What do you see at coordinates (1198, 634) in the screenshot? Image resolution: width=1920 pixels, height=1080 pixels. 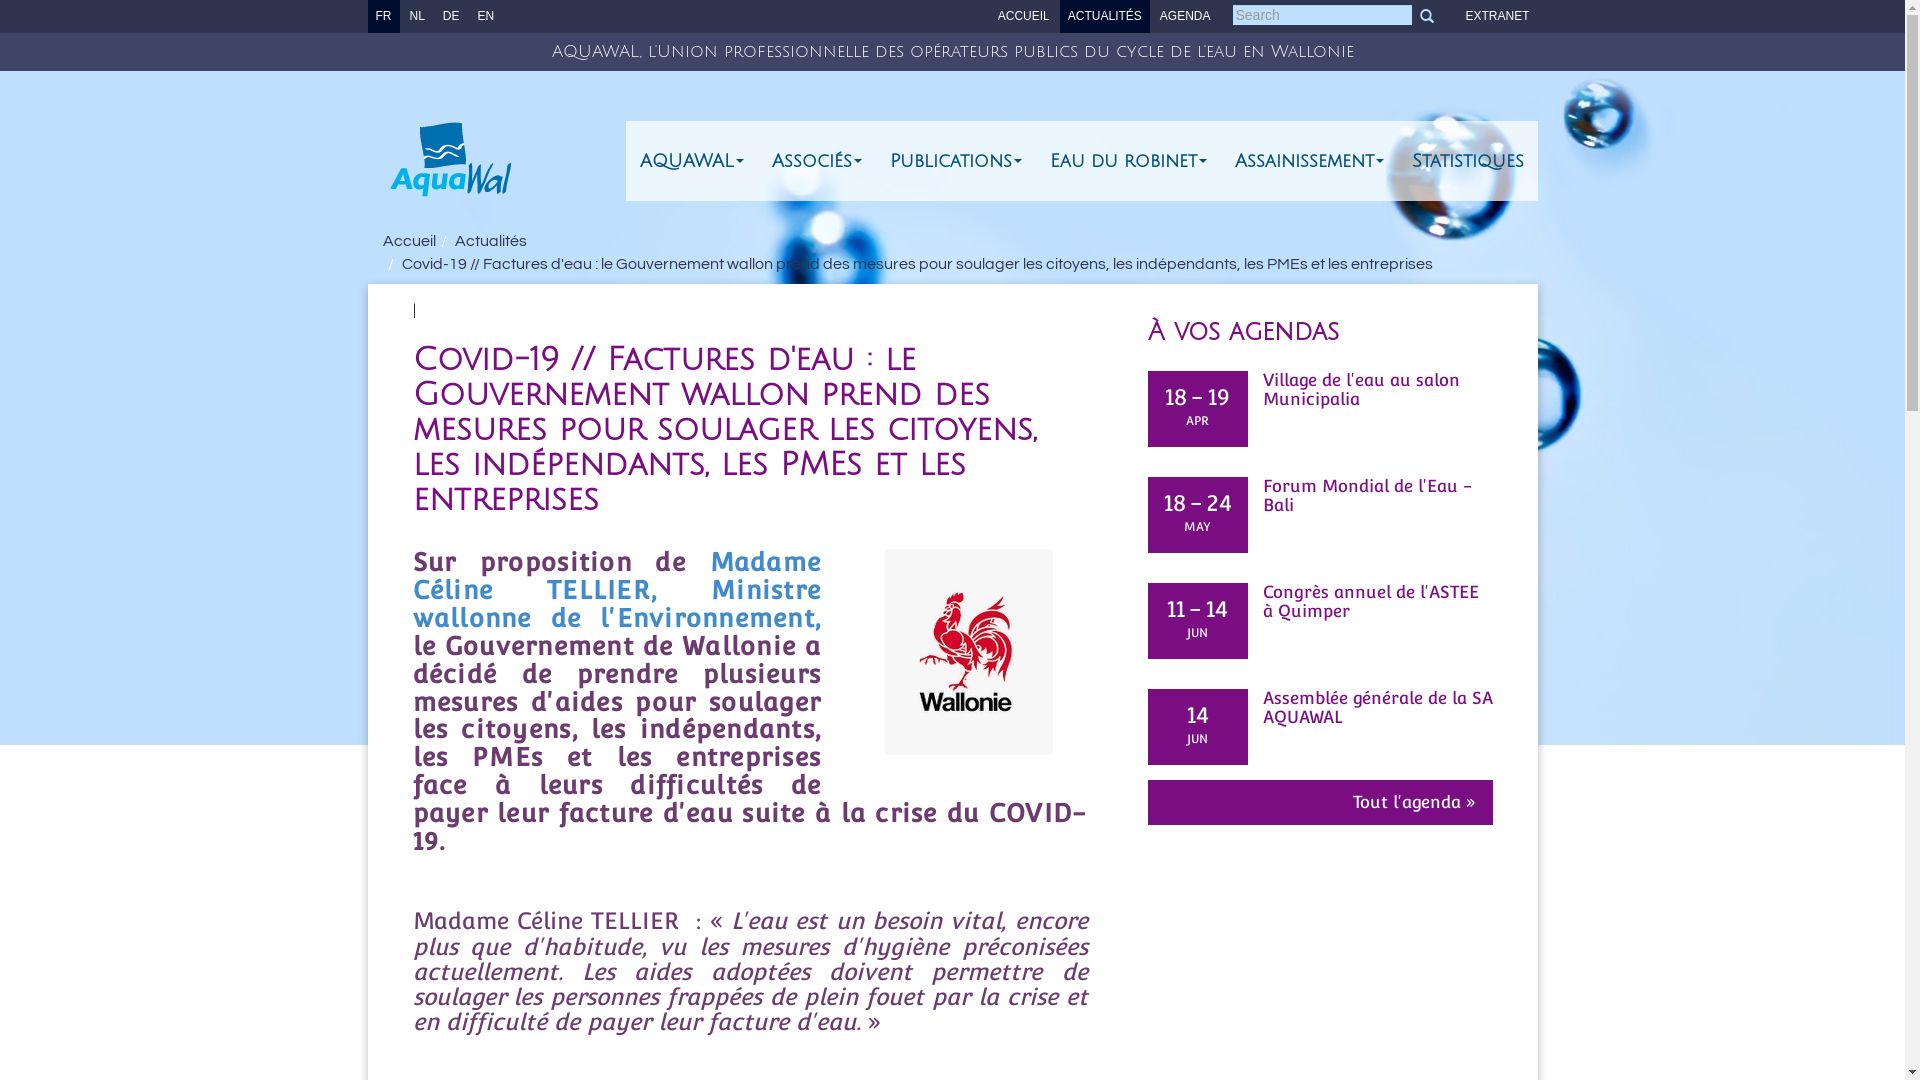 I see `JUN` at bounding box center [1198, 634].